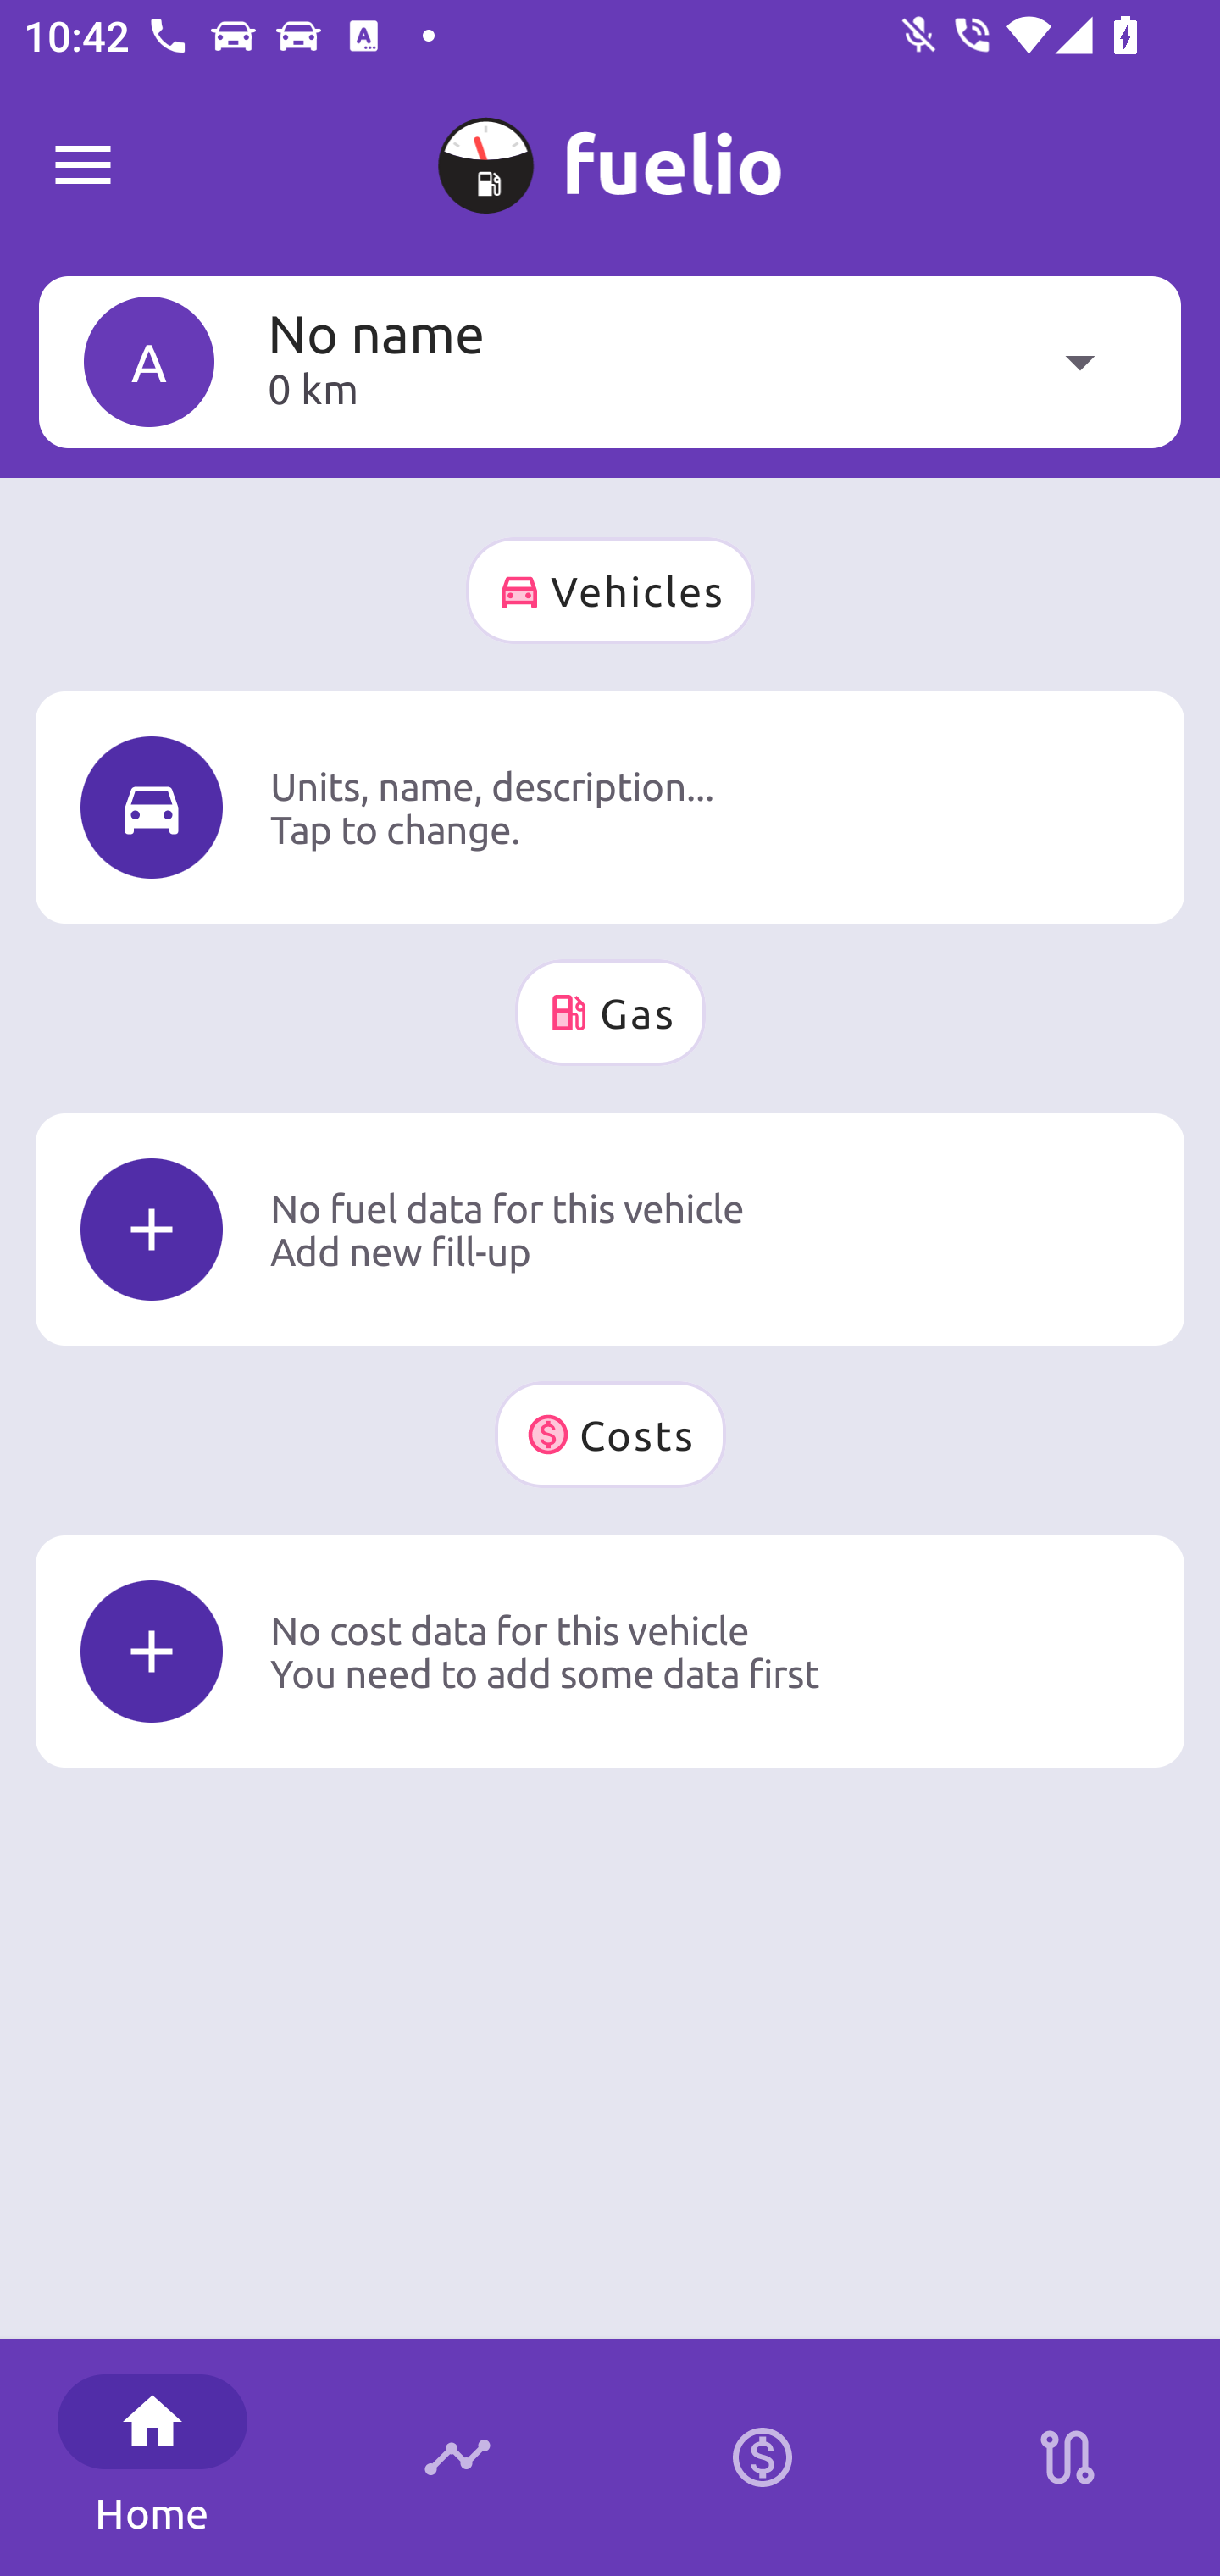  Describe the element at coordinates (610, 1435) in the screenshot. I see `Costs` at that location.